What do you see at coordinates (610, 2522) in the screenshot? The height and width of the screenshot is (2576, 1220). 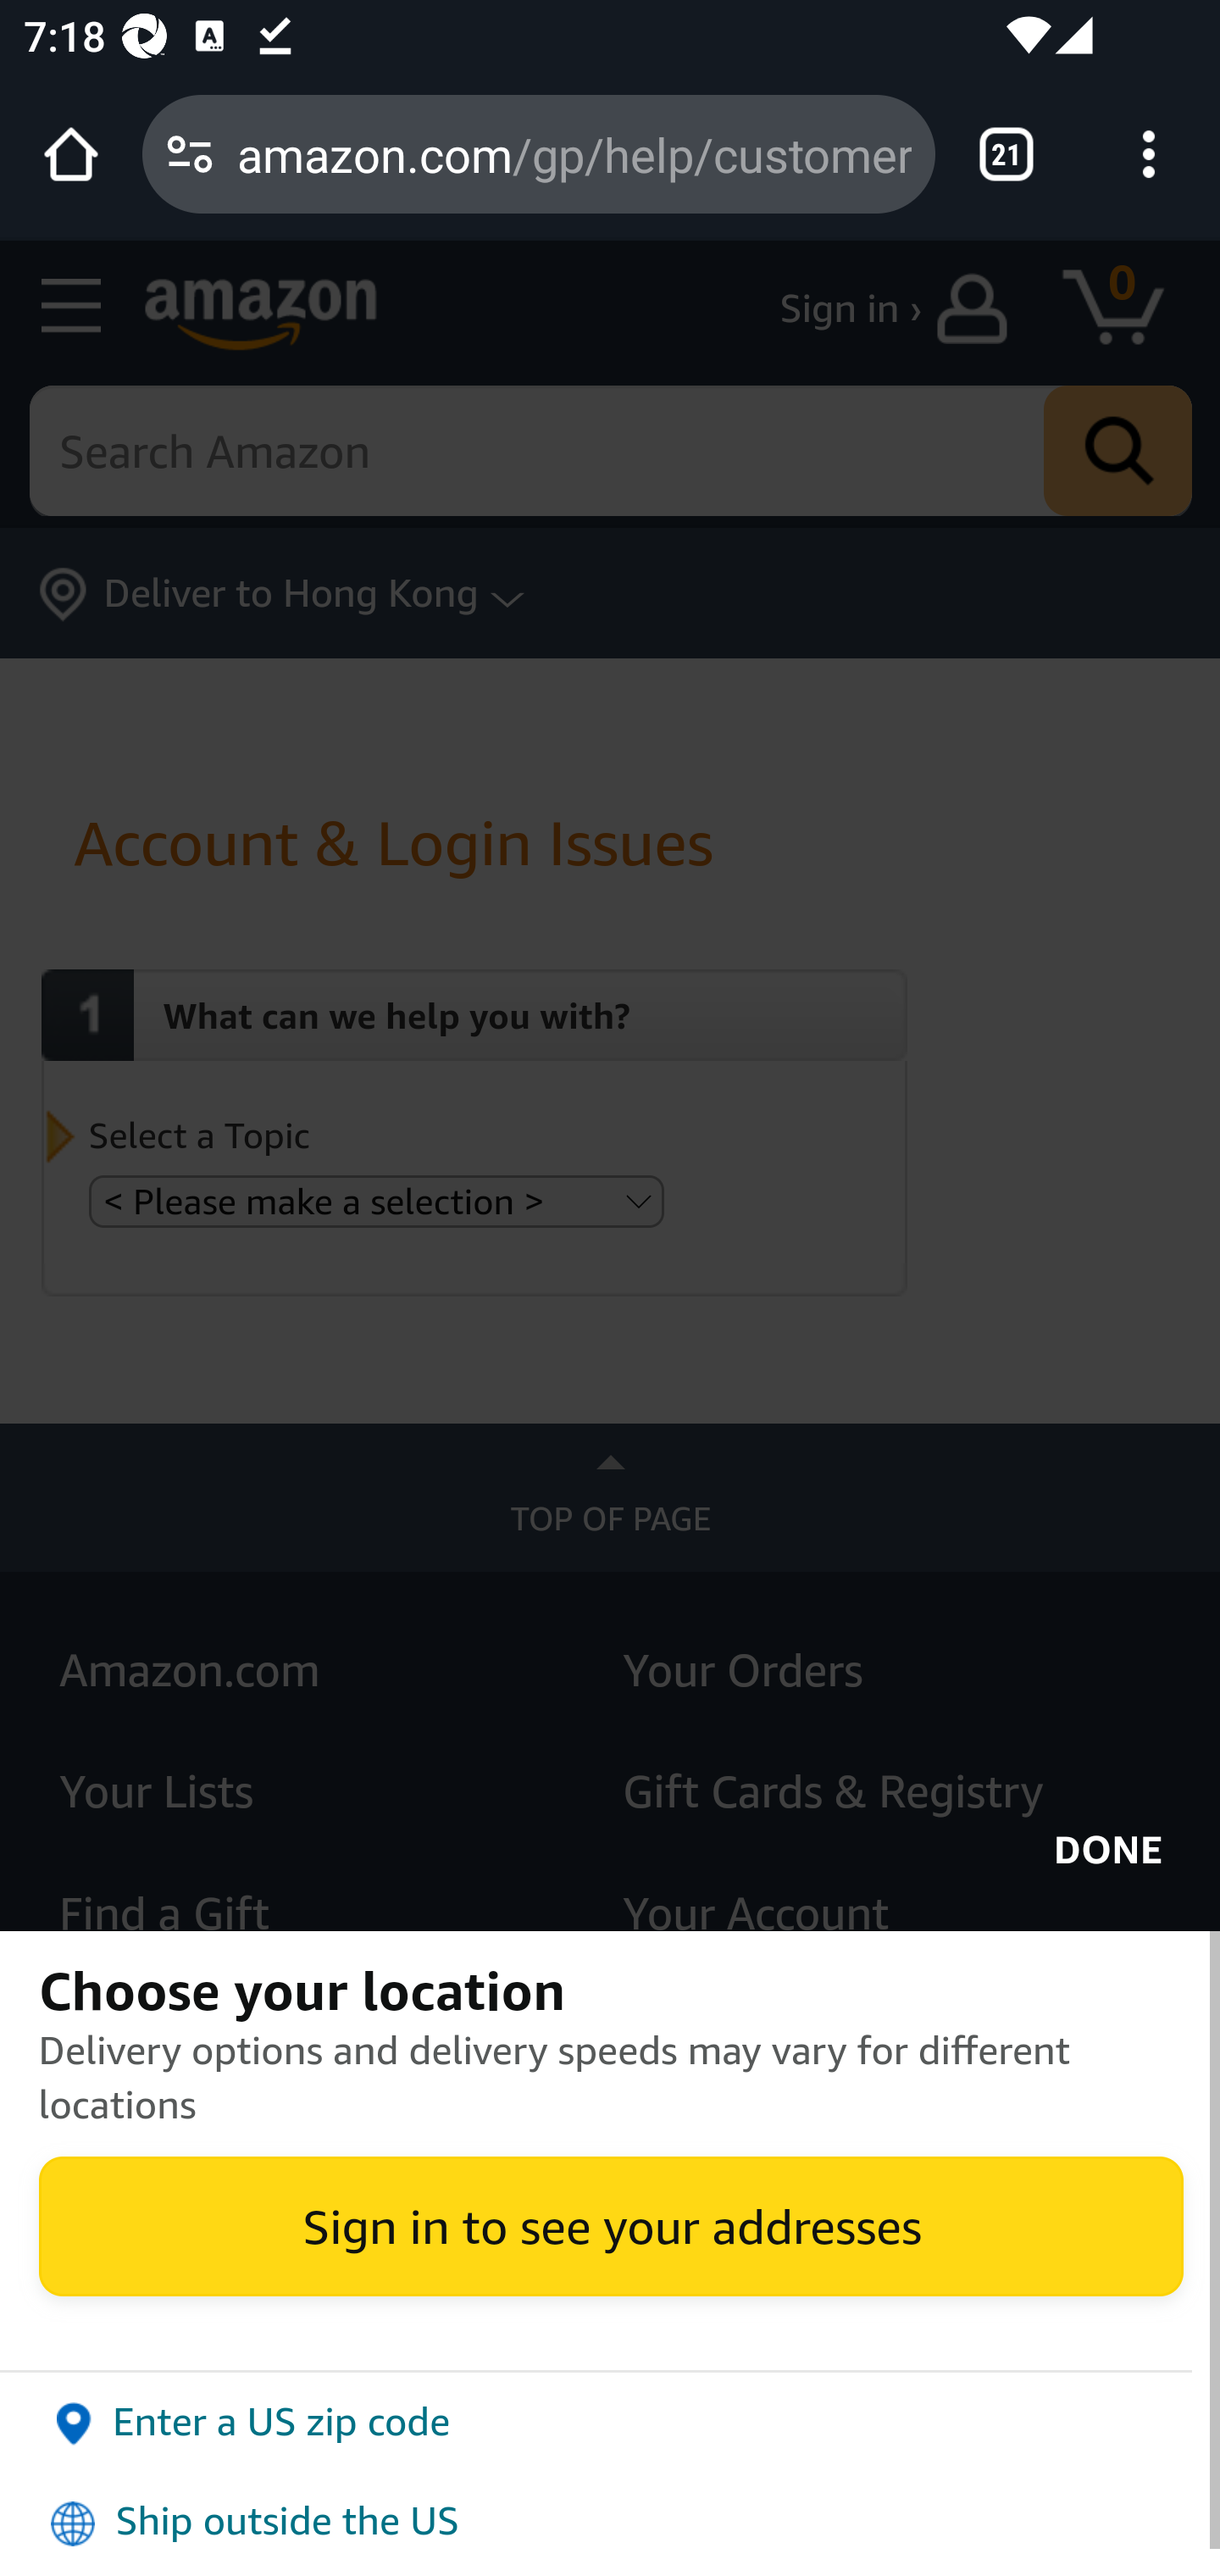 I see `Ship outside the US` at bounding box center [610, 2522].